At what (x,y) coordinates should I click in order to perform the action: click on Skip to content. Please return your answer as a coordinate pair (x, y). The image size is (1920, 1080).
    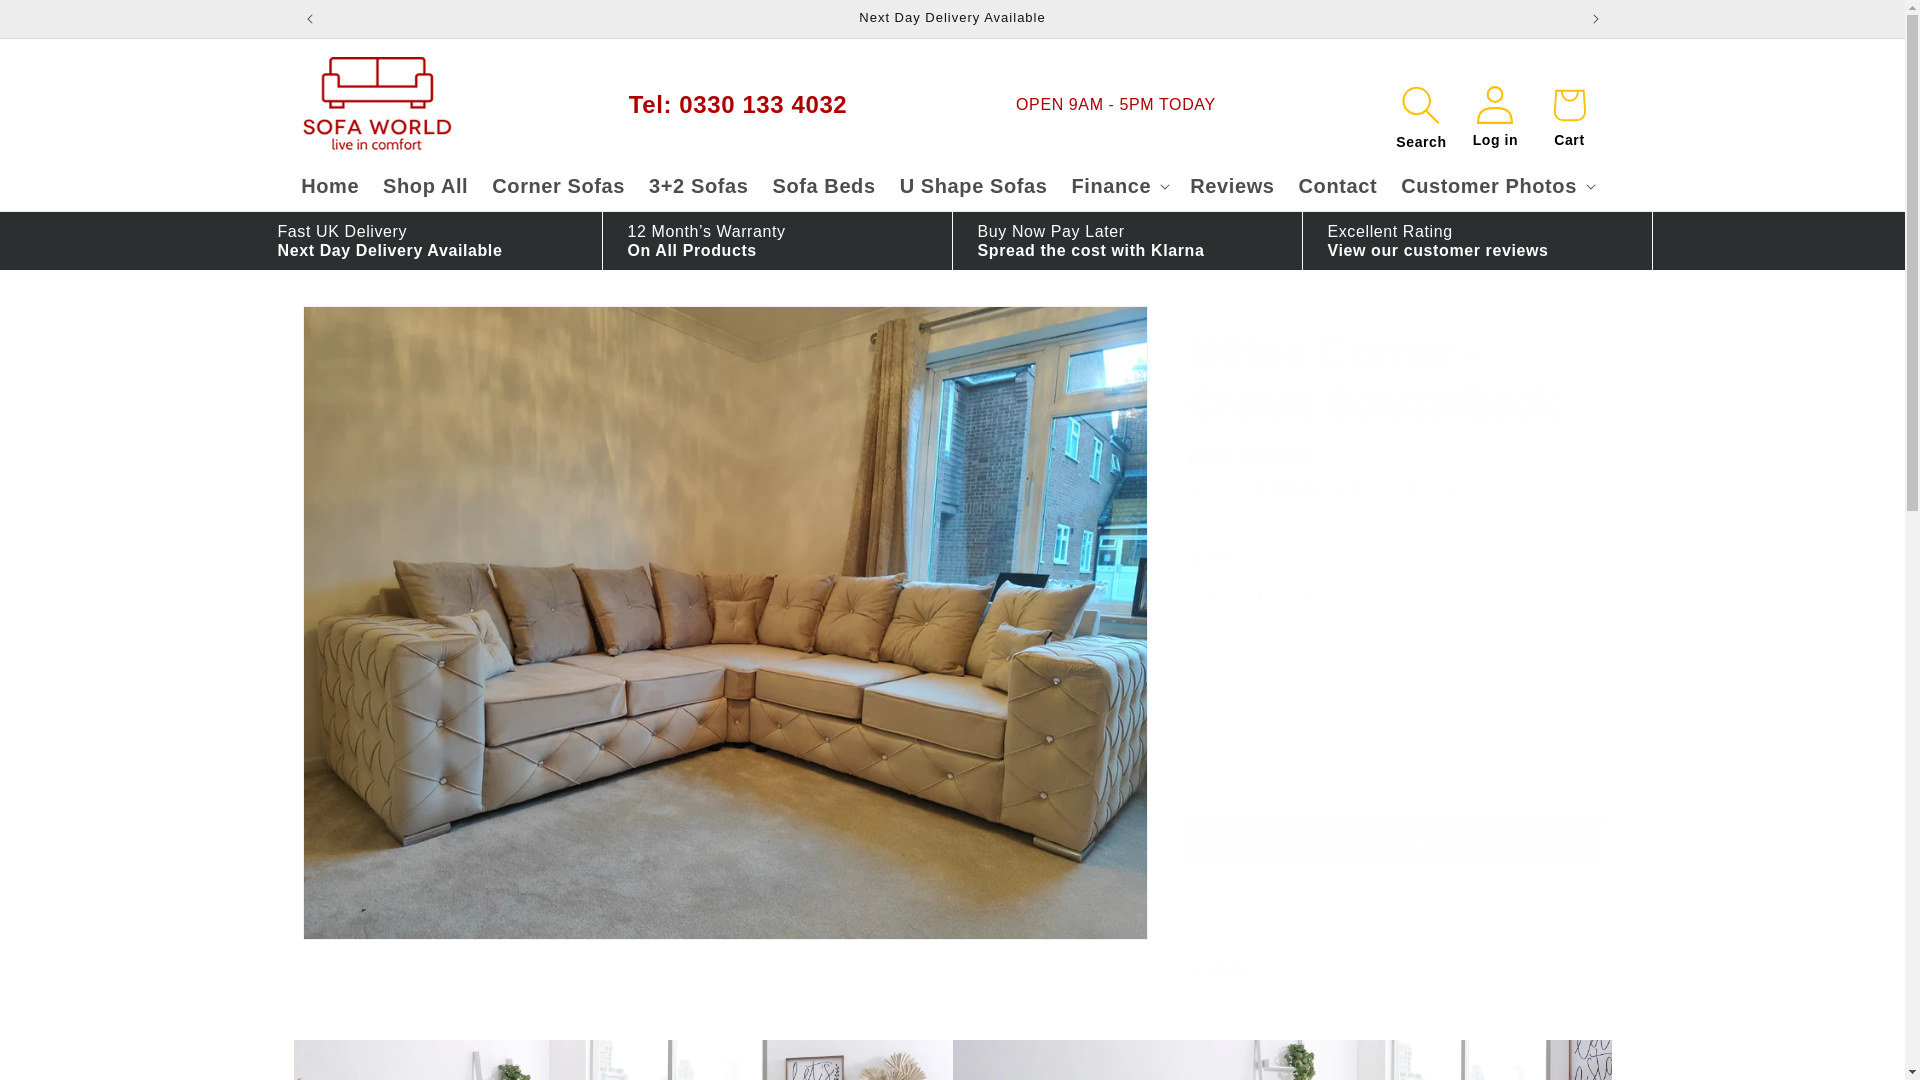
    Looking at the image, I should click on (60, 23).